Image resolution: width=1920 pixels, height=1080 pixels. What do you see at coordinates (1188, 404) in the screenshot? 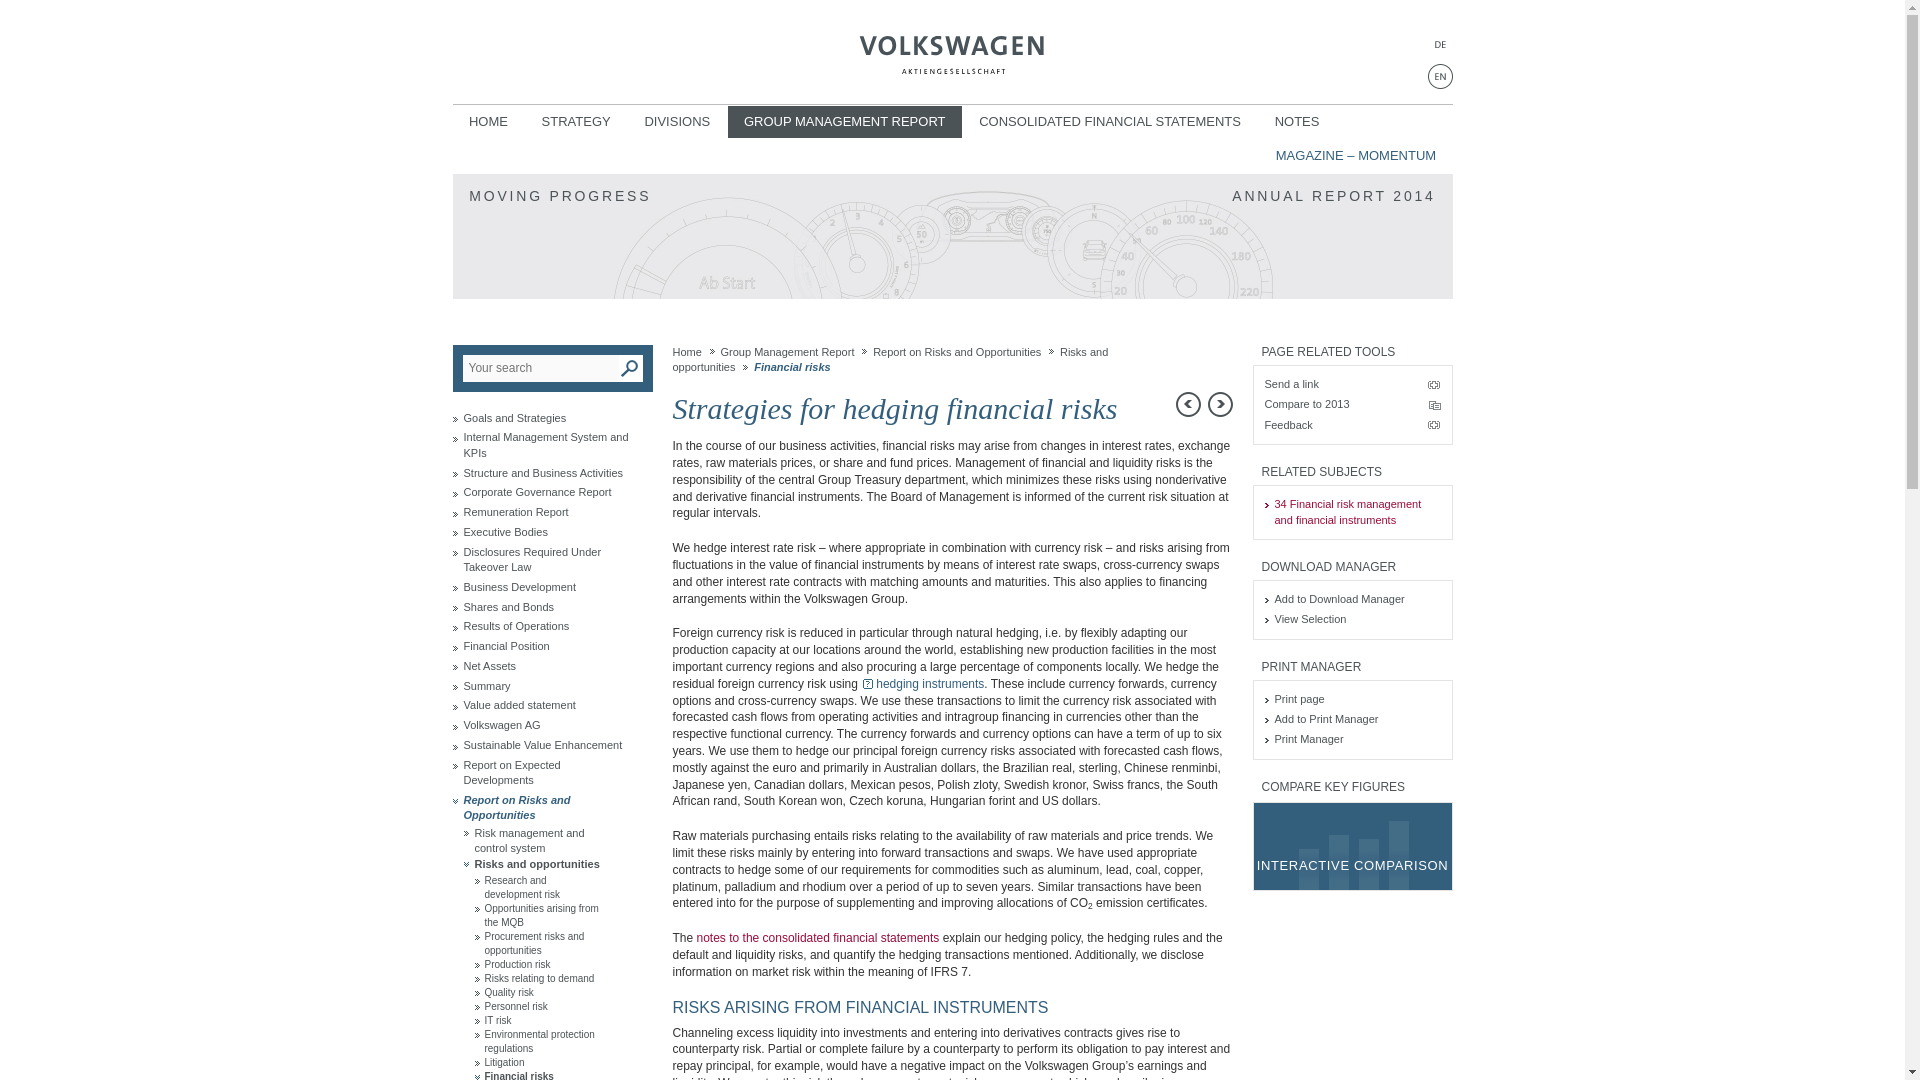
I see `previous page: Litigation` at bounding box center [1188, 404].